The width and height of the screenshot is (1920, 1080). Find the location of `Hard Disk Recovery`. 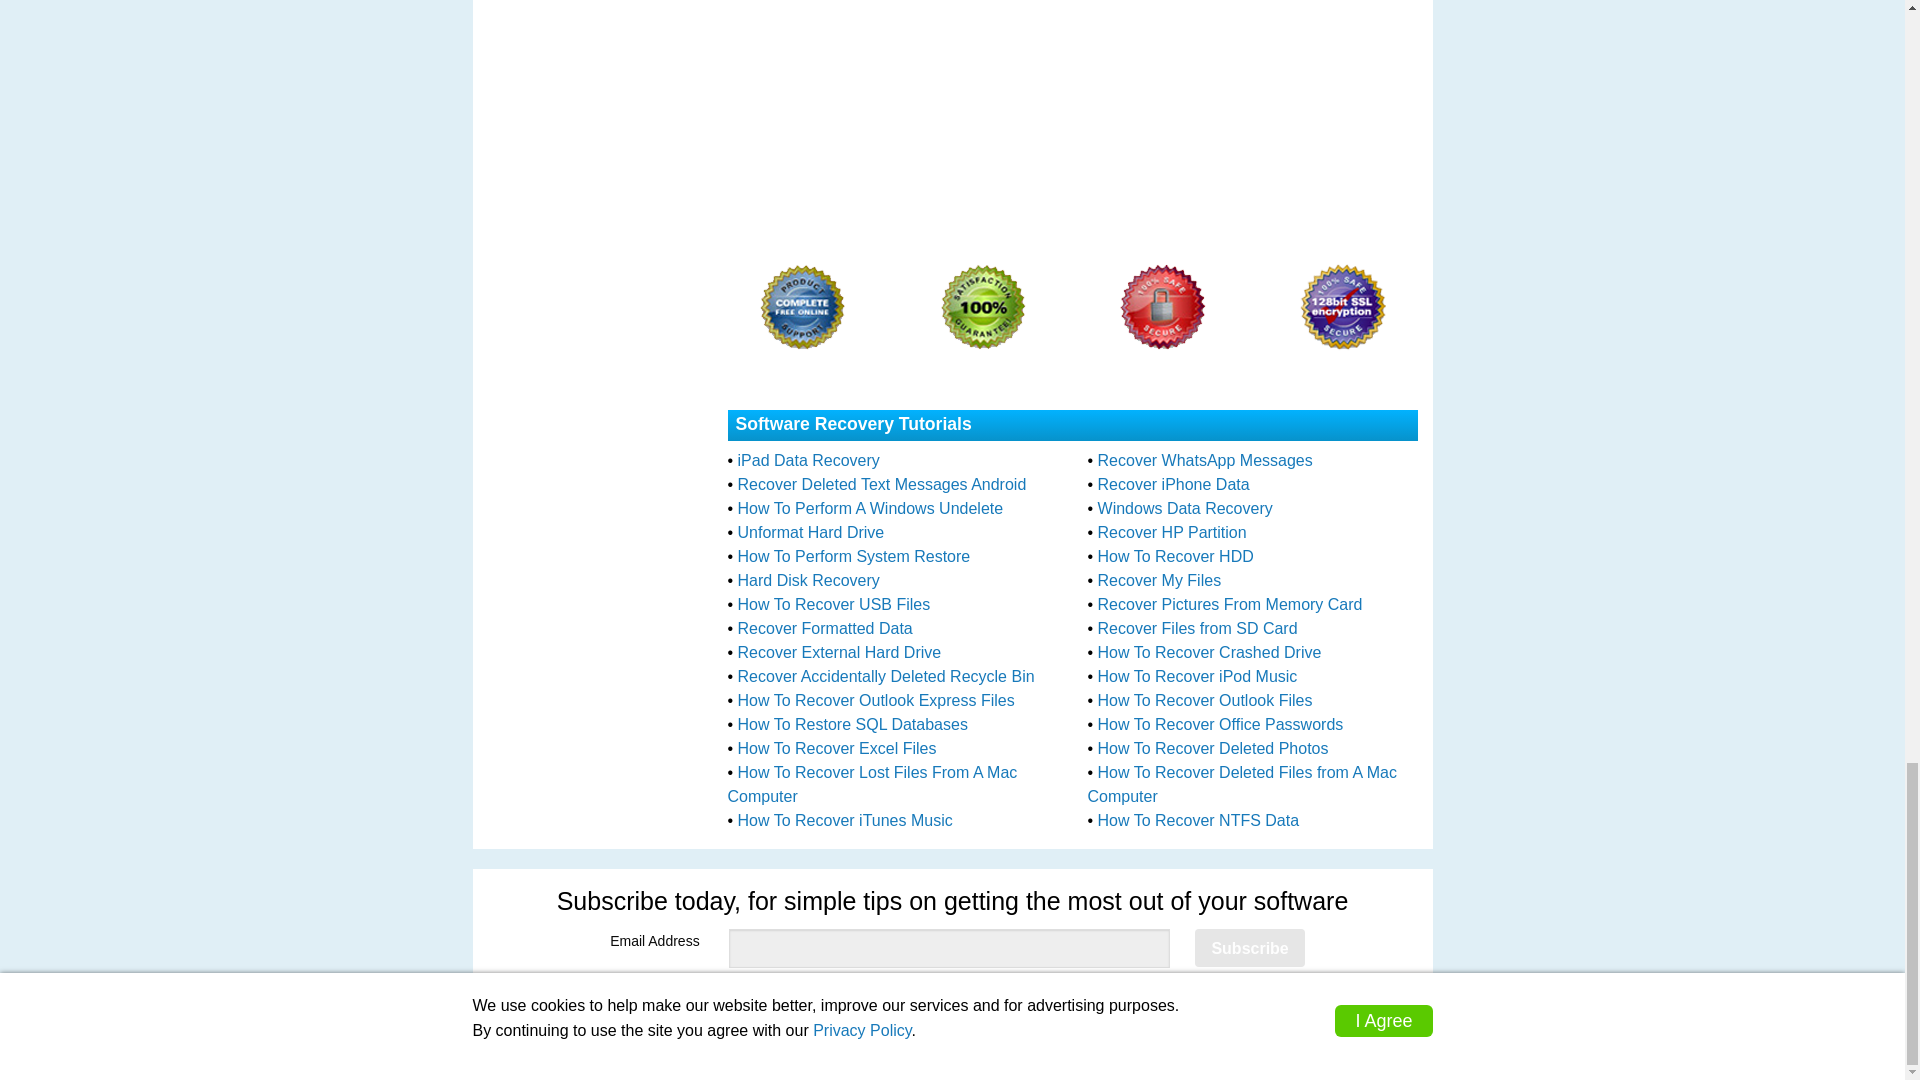

Hard Disk Recovery is located at coordinates (808, 580).